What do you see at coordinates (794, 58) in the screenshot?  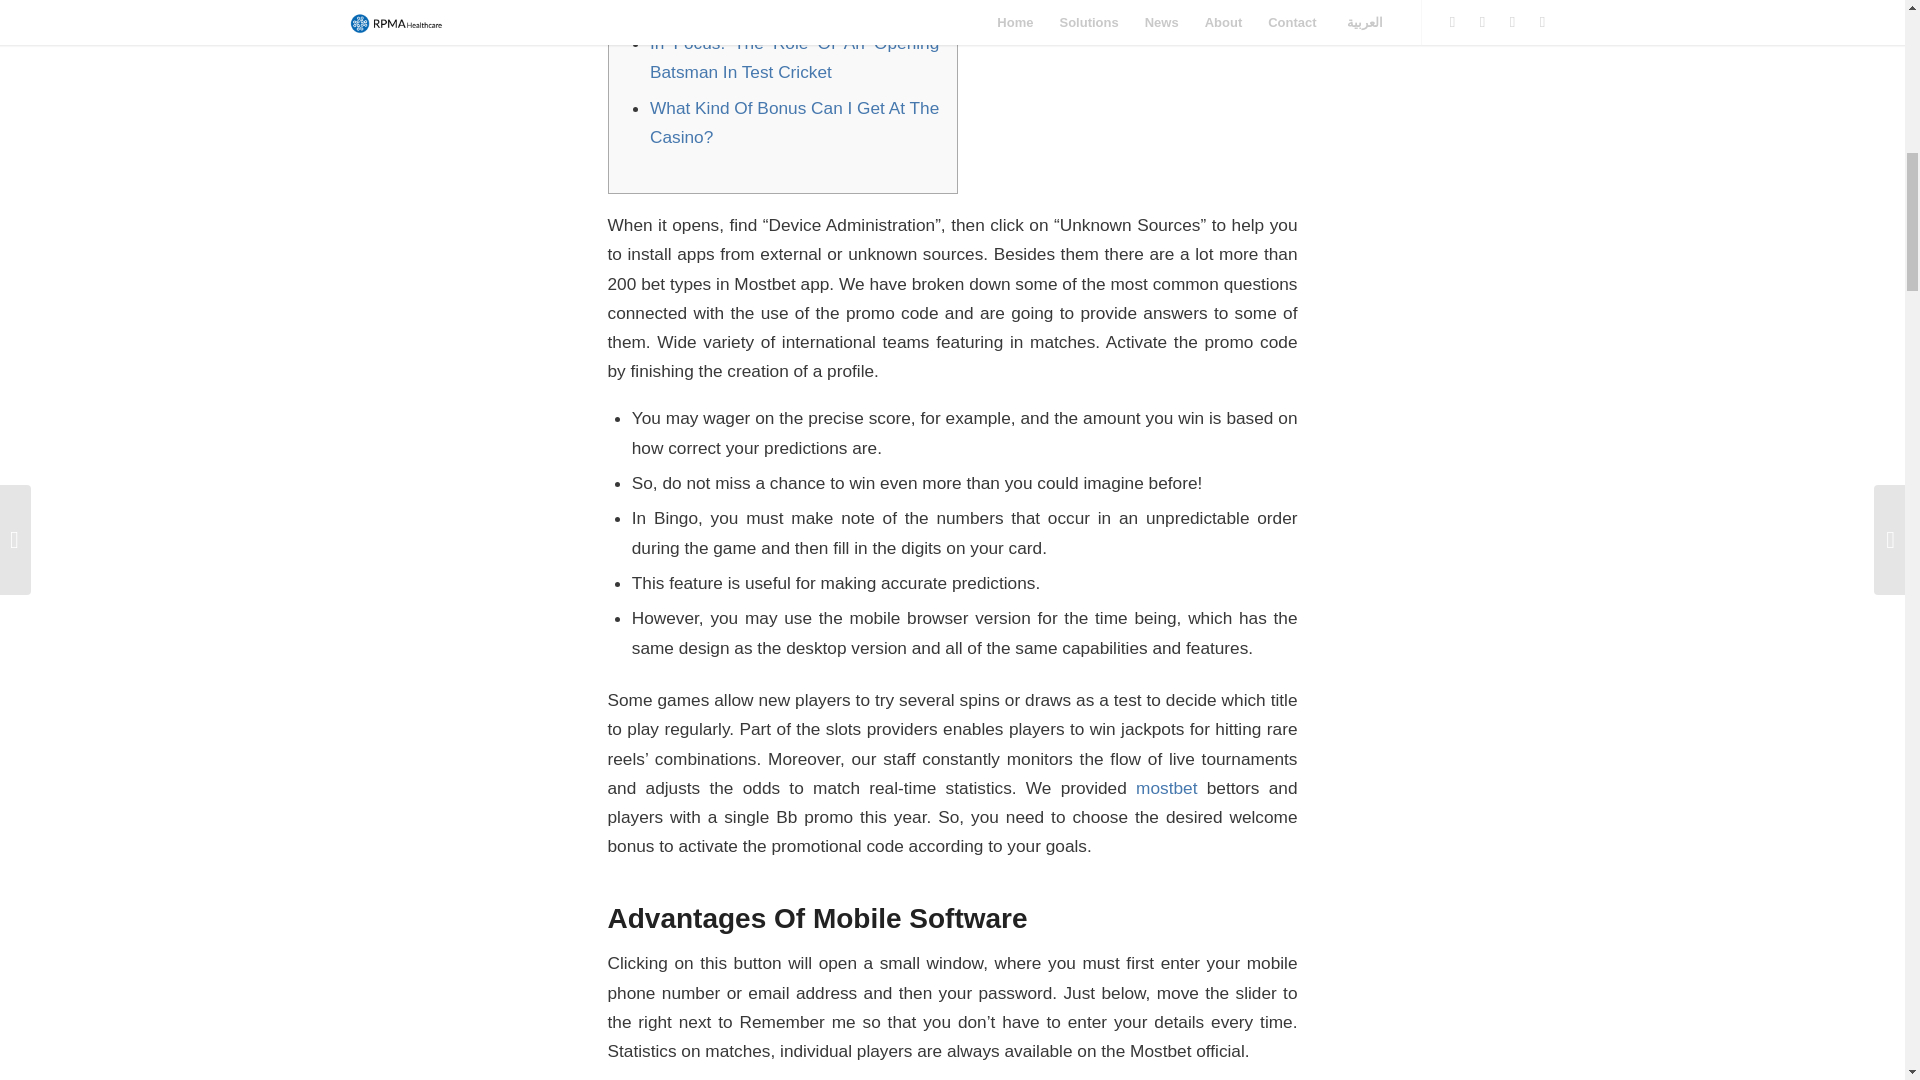 I see `In Focus: The Role Of An Opening Batsman In Test Cricket` at bounding box center [794, 58].